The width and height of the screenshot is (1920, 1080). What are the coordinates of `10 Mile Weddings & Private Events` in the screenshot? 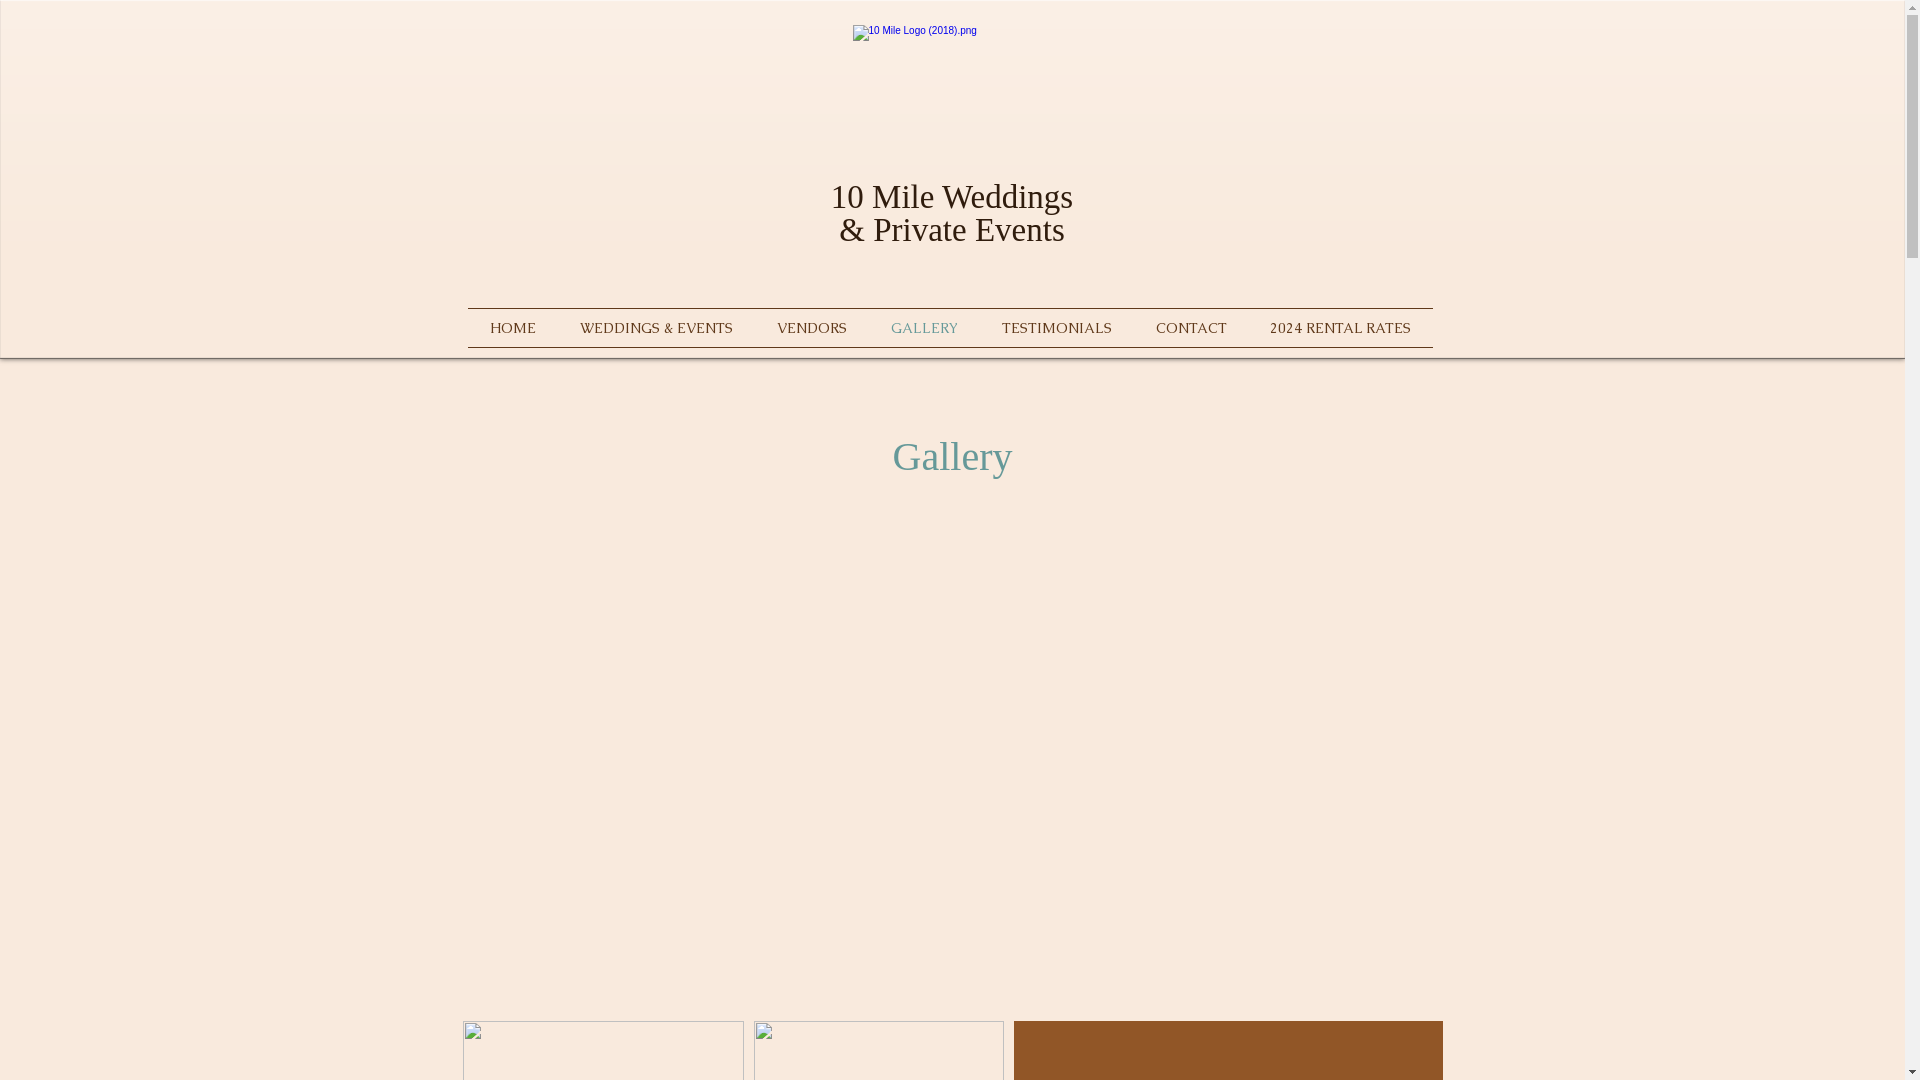 It's located at (952, 214).